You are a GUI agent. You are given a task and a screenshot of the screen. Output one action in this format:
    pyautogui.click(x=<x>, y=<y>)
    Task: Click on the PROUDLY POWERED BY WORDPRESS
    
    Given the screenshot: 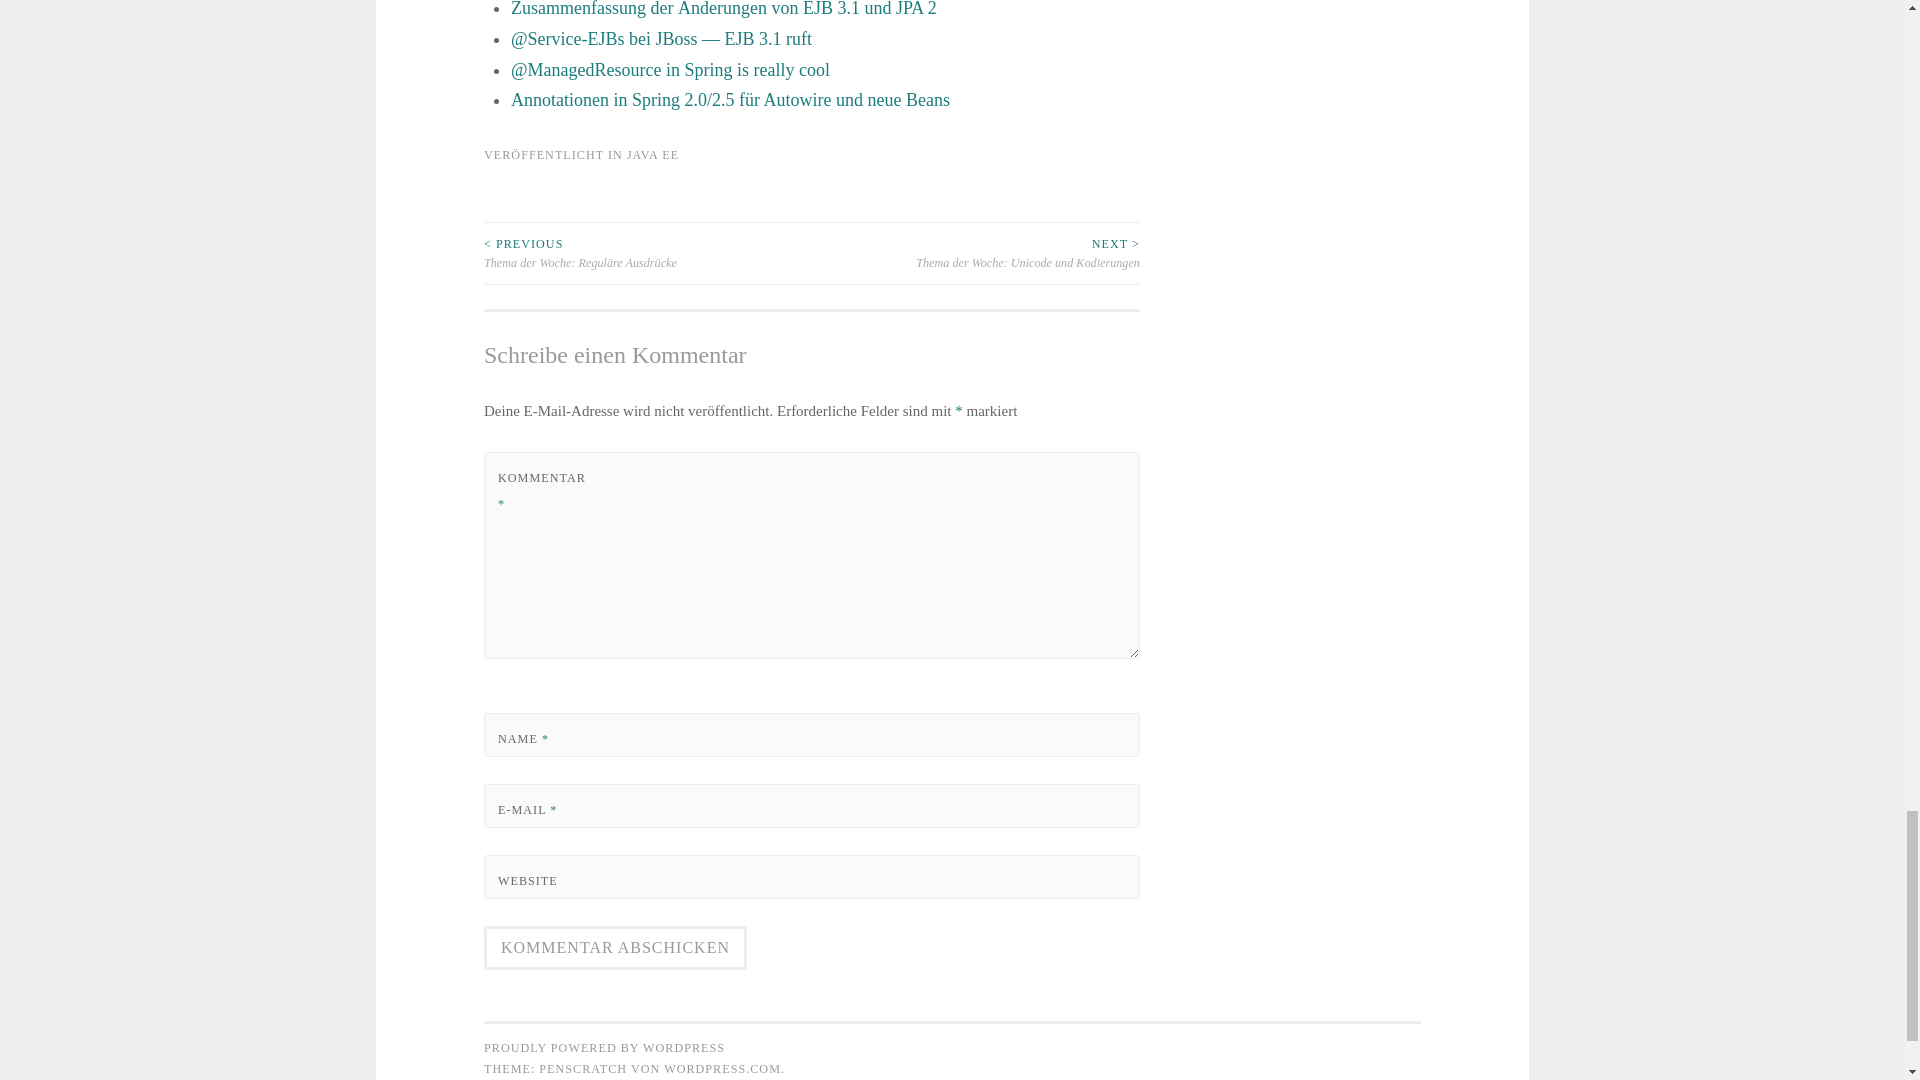 What is the action you would take?
    pyautogui.click(x=604, y=1048)
    